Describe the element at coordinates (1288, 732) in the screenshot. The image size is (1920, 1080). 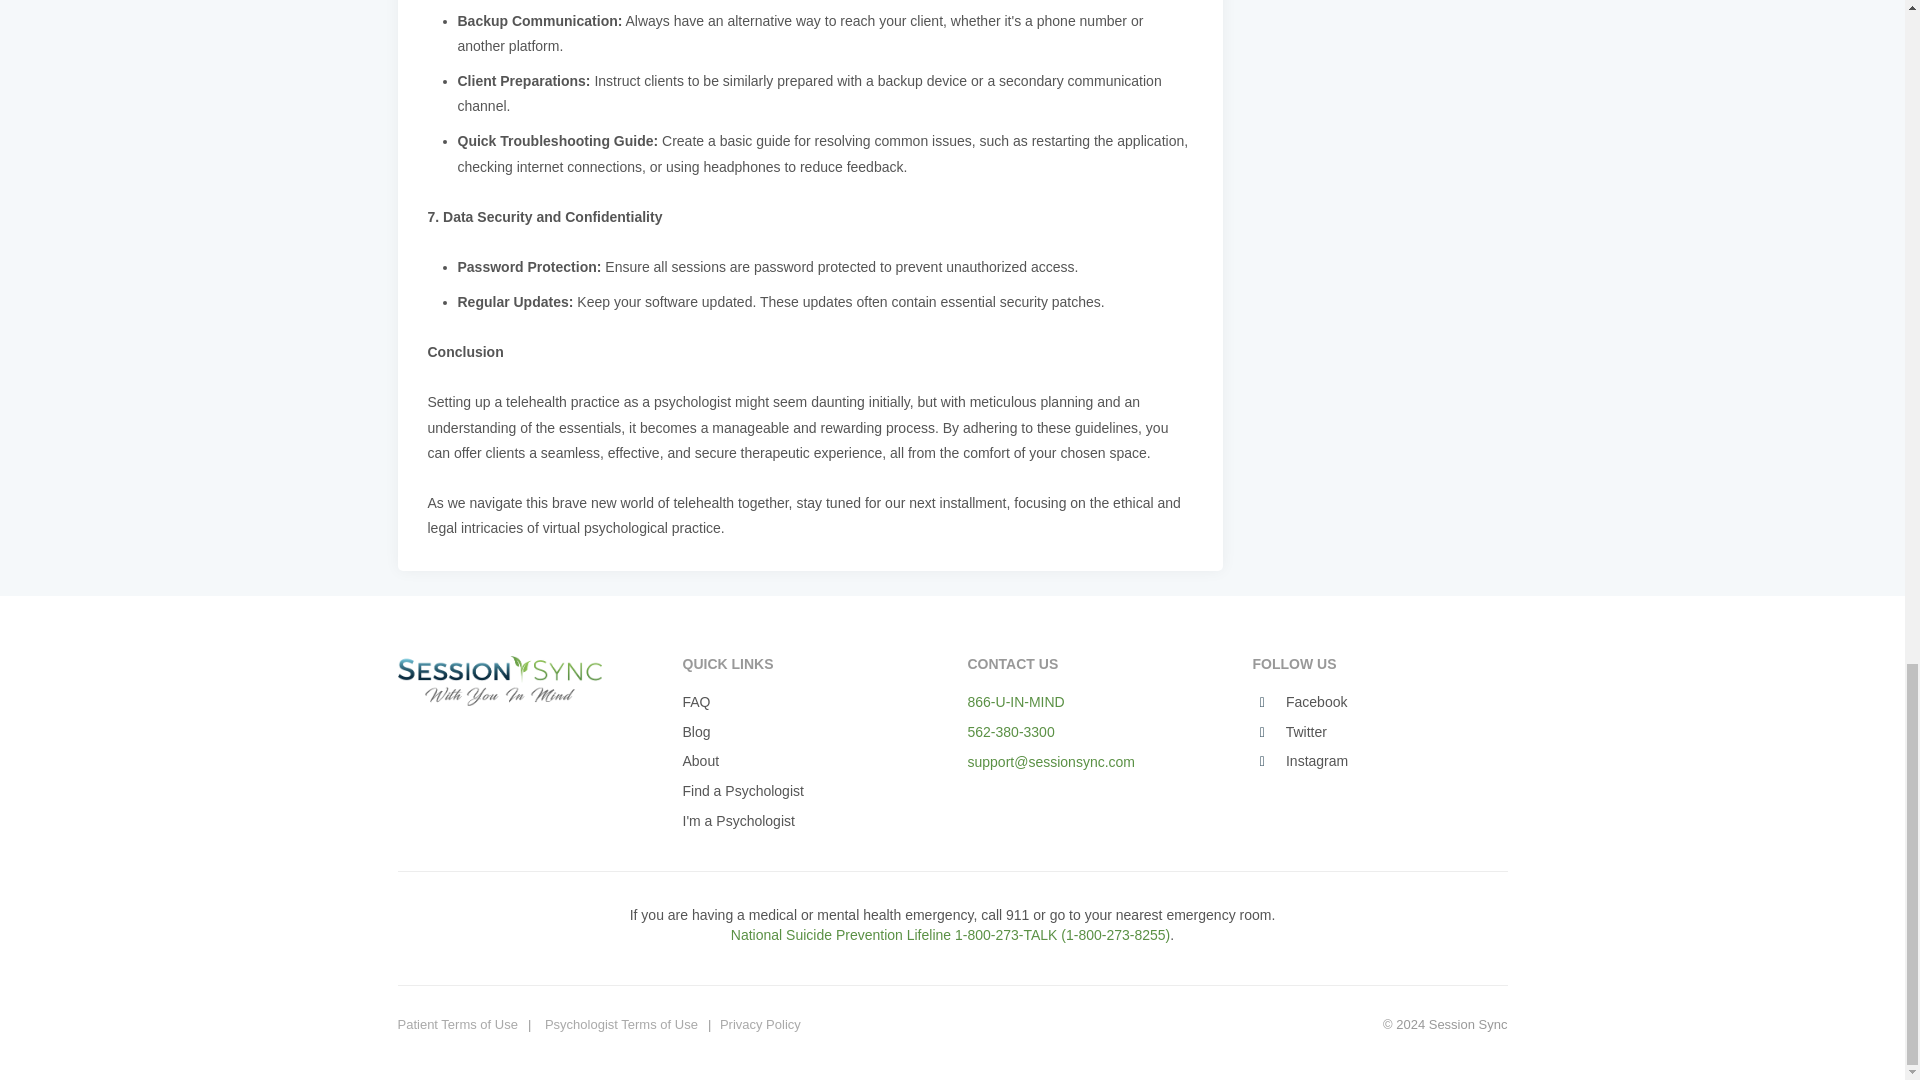
I see `Twitter` at that location.